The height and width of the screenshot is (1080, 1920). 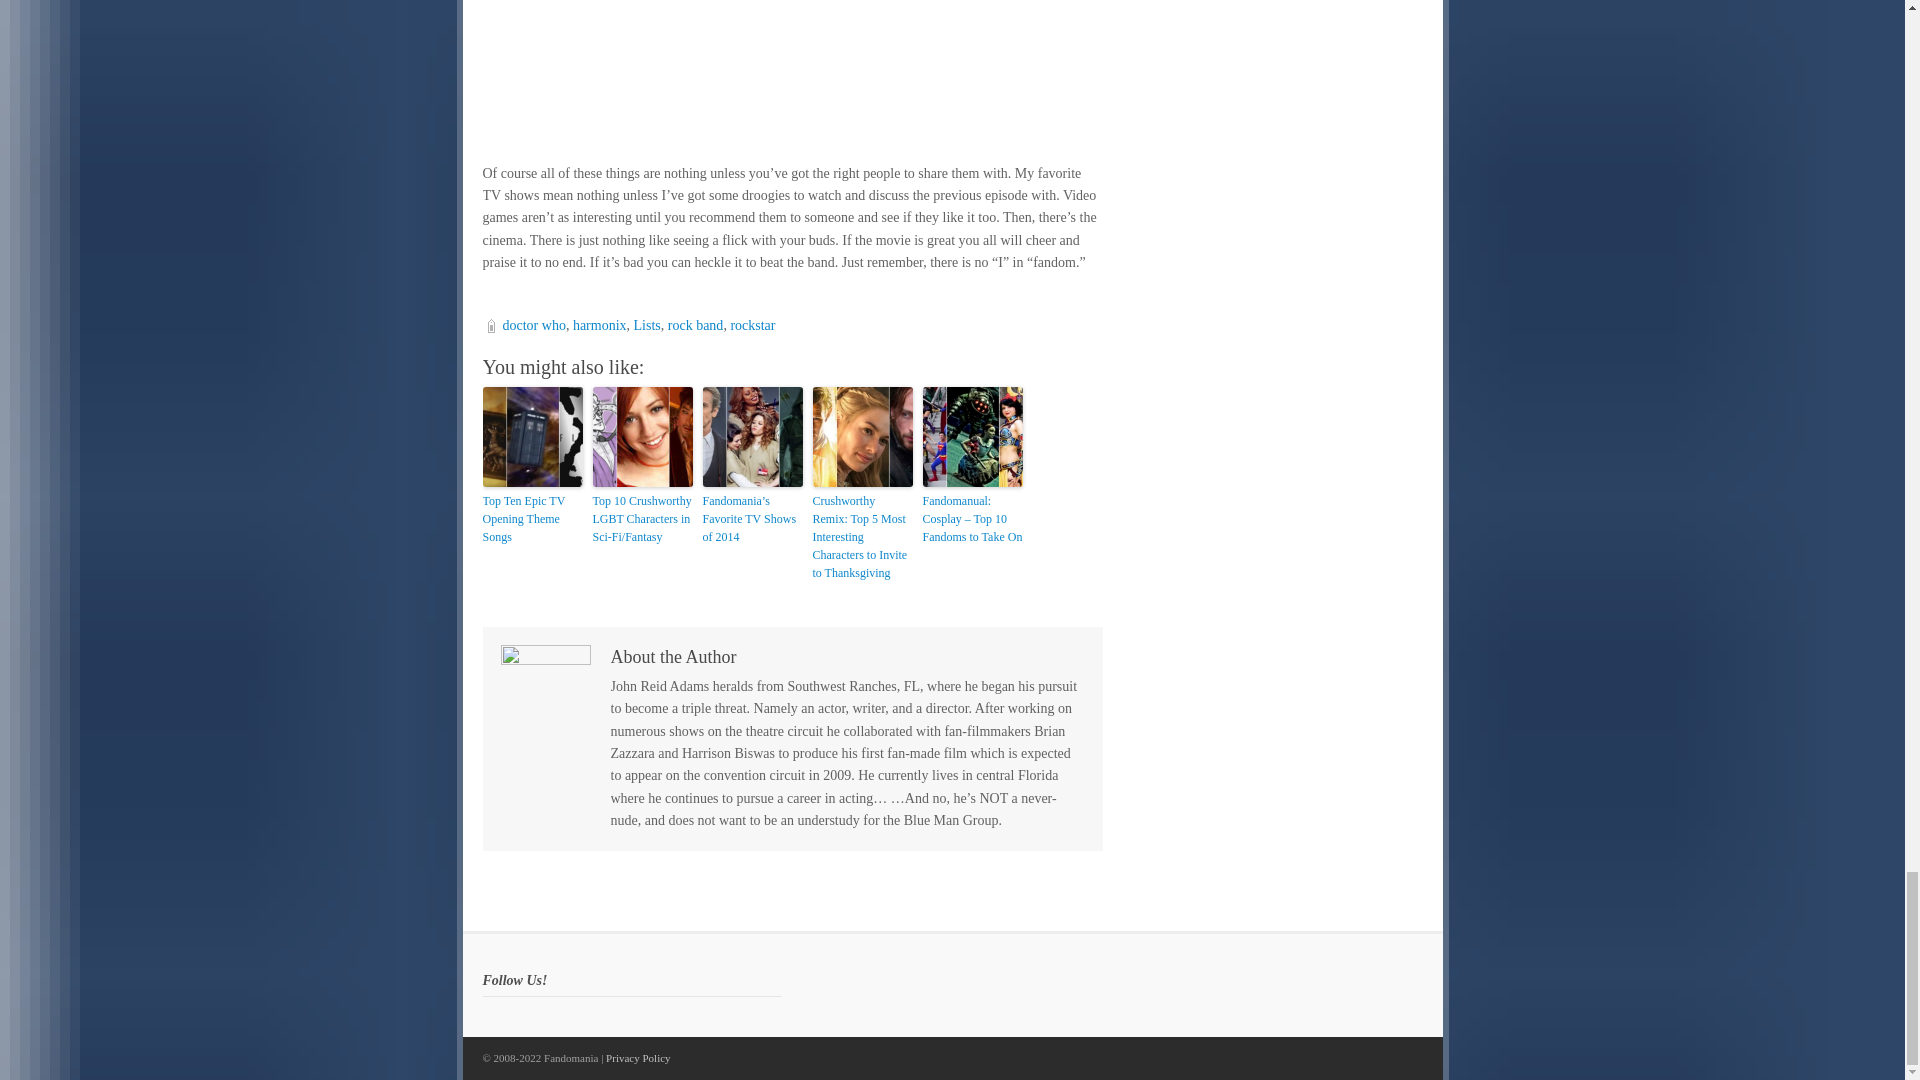 I want to click on doctor who, so click(x=532, y=324).